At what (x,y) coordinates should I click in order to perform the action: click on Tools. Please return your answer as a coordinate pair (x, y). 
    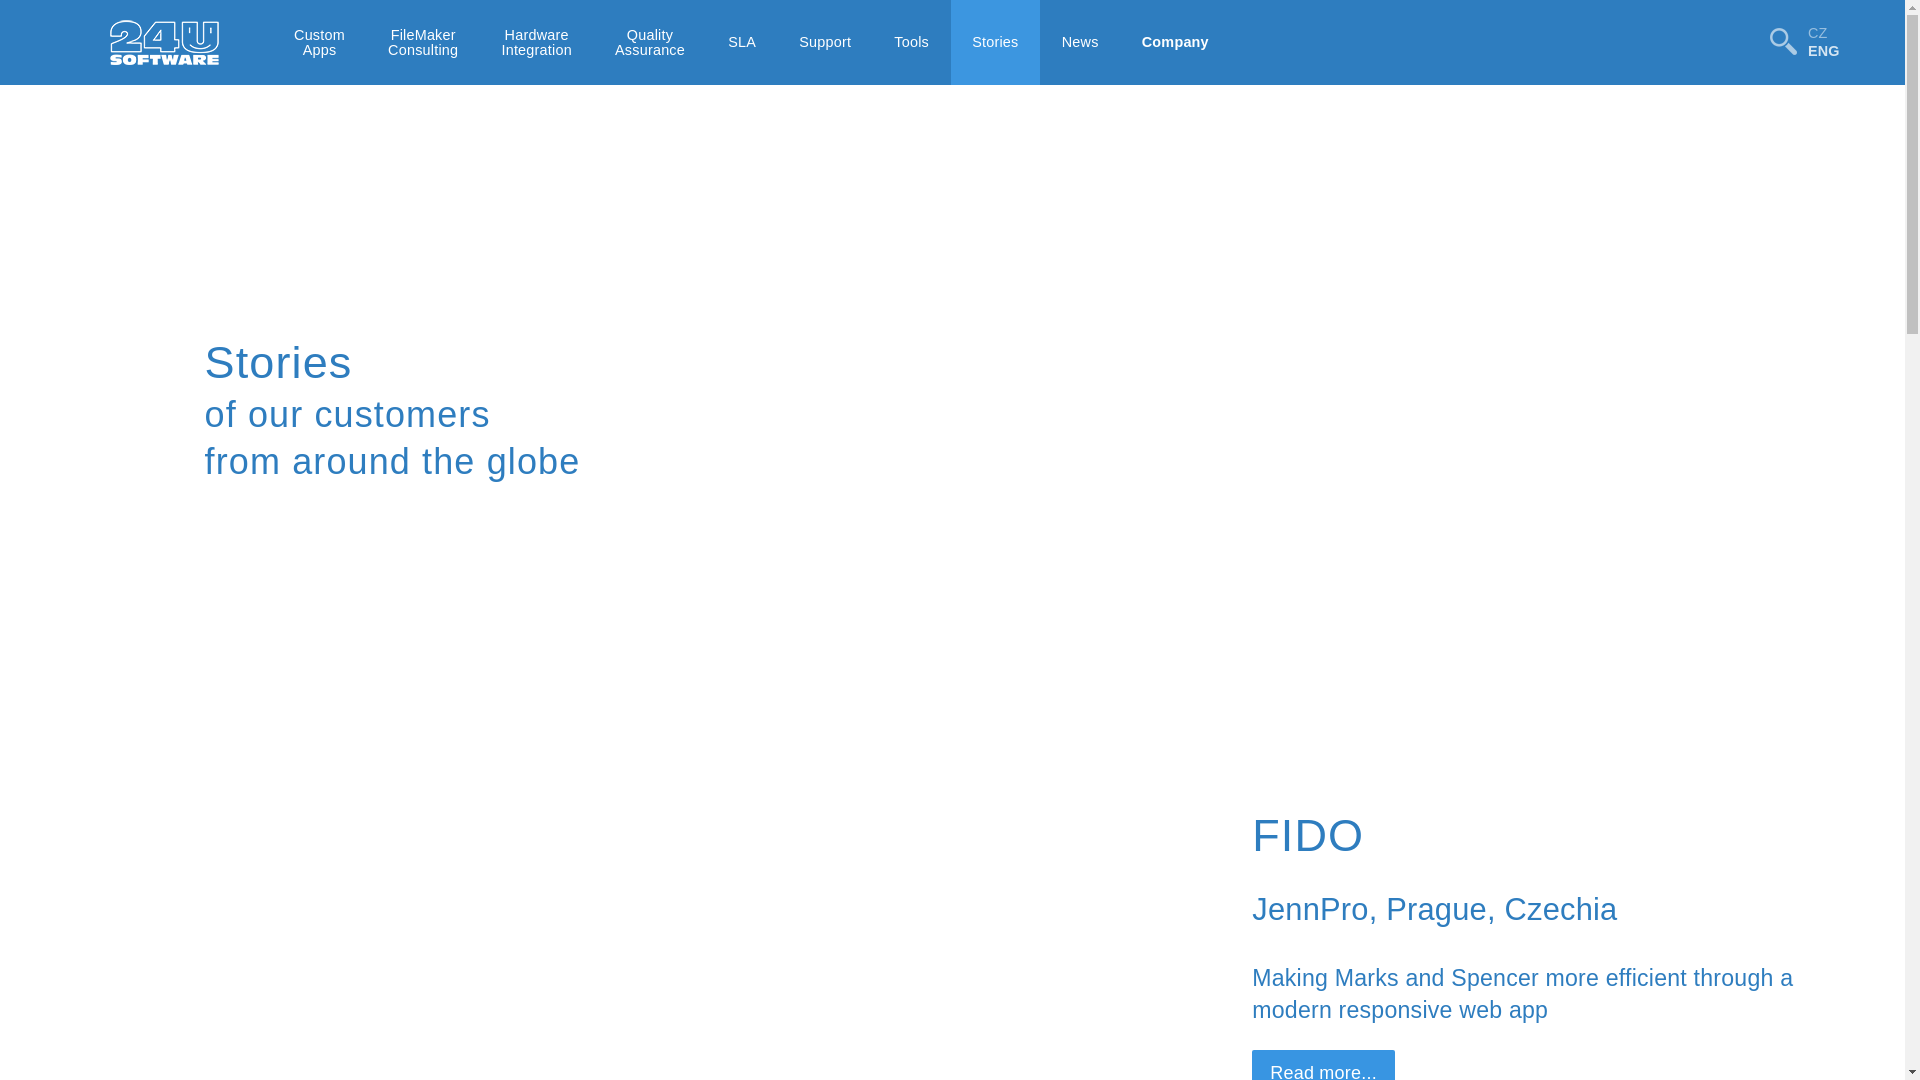
    Looking at the image, I should click on (912, 42).